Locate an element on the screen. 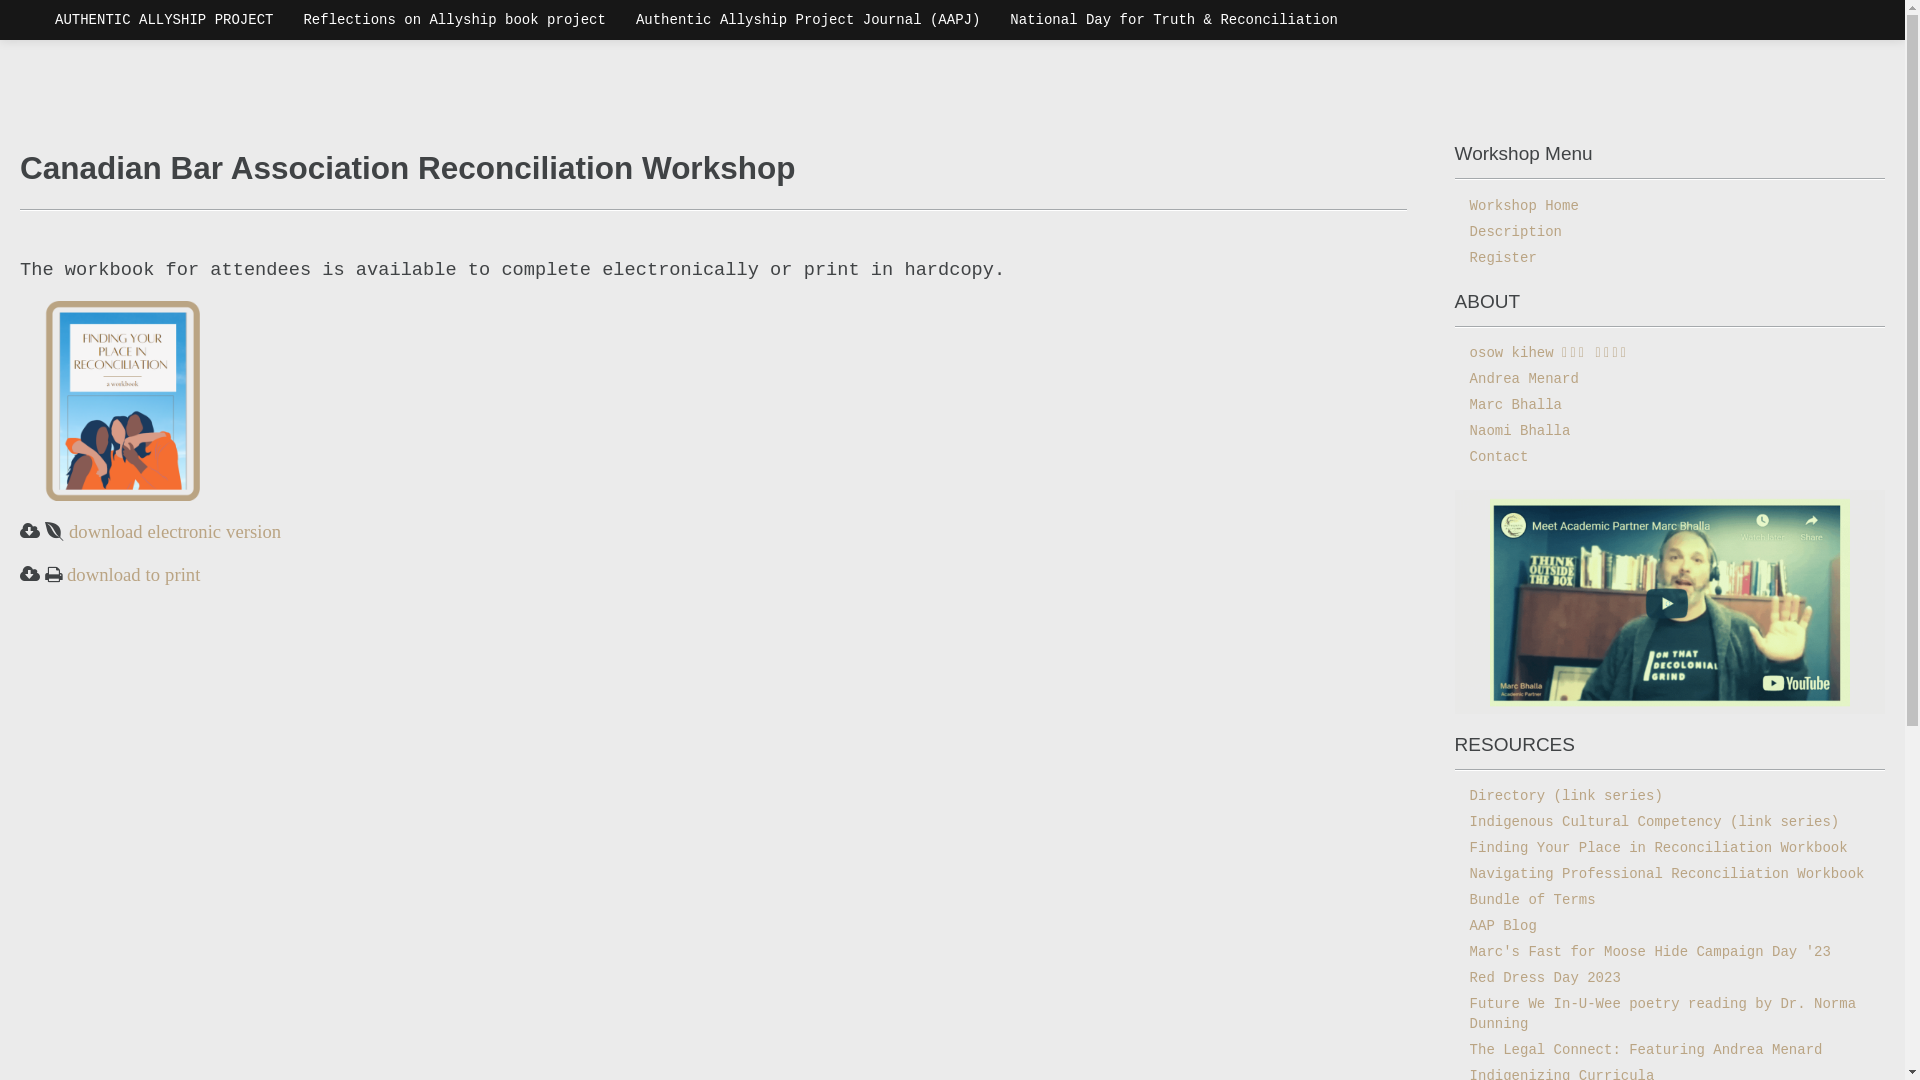 Image resolution: width=1920 pixels, height=1080 pixels. Directory (link series) is located at coordinates (1670, 796).